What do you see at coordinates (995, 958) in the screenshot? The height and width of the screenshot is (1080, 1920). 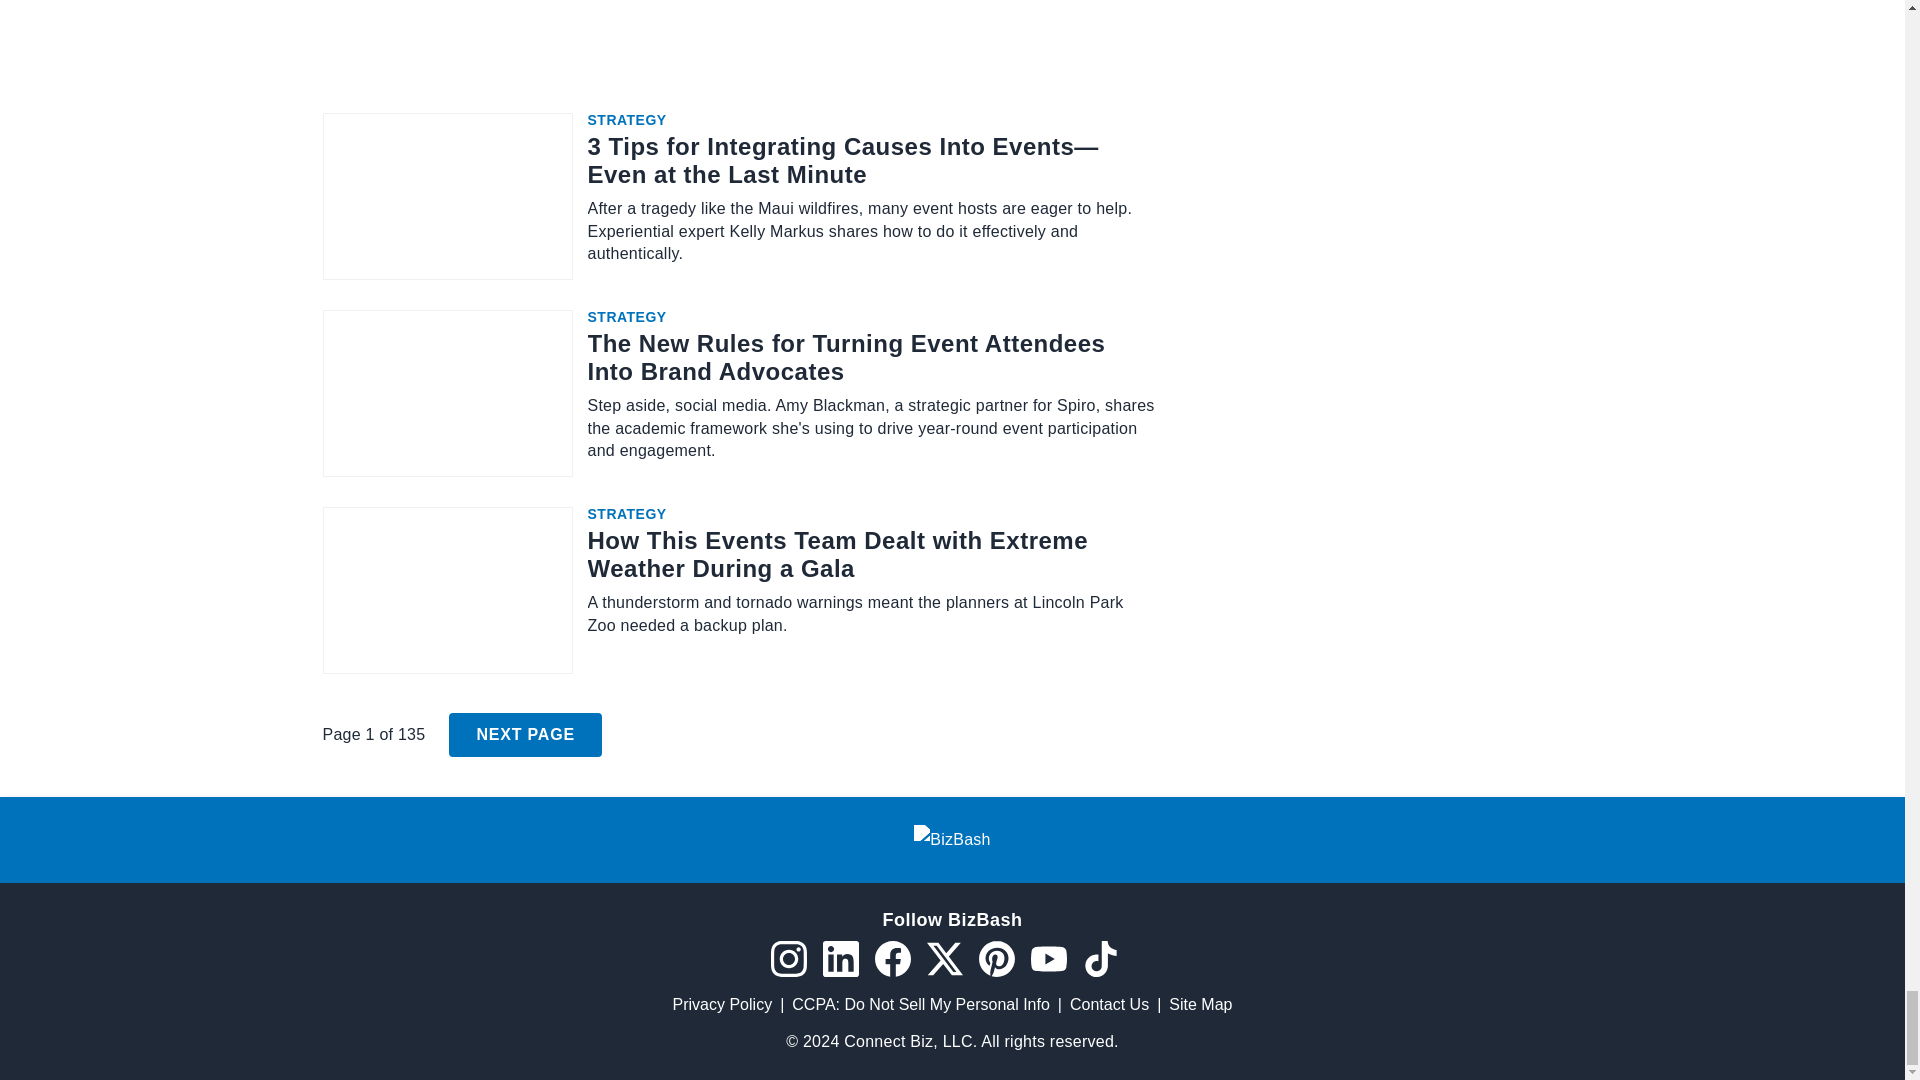 I see `Pinterest icon` at bounding box center [995, 958].